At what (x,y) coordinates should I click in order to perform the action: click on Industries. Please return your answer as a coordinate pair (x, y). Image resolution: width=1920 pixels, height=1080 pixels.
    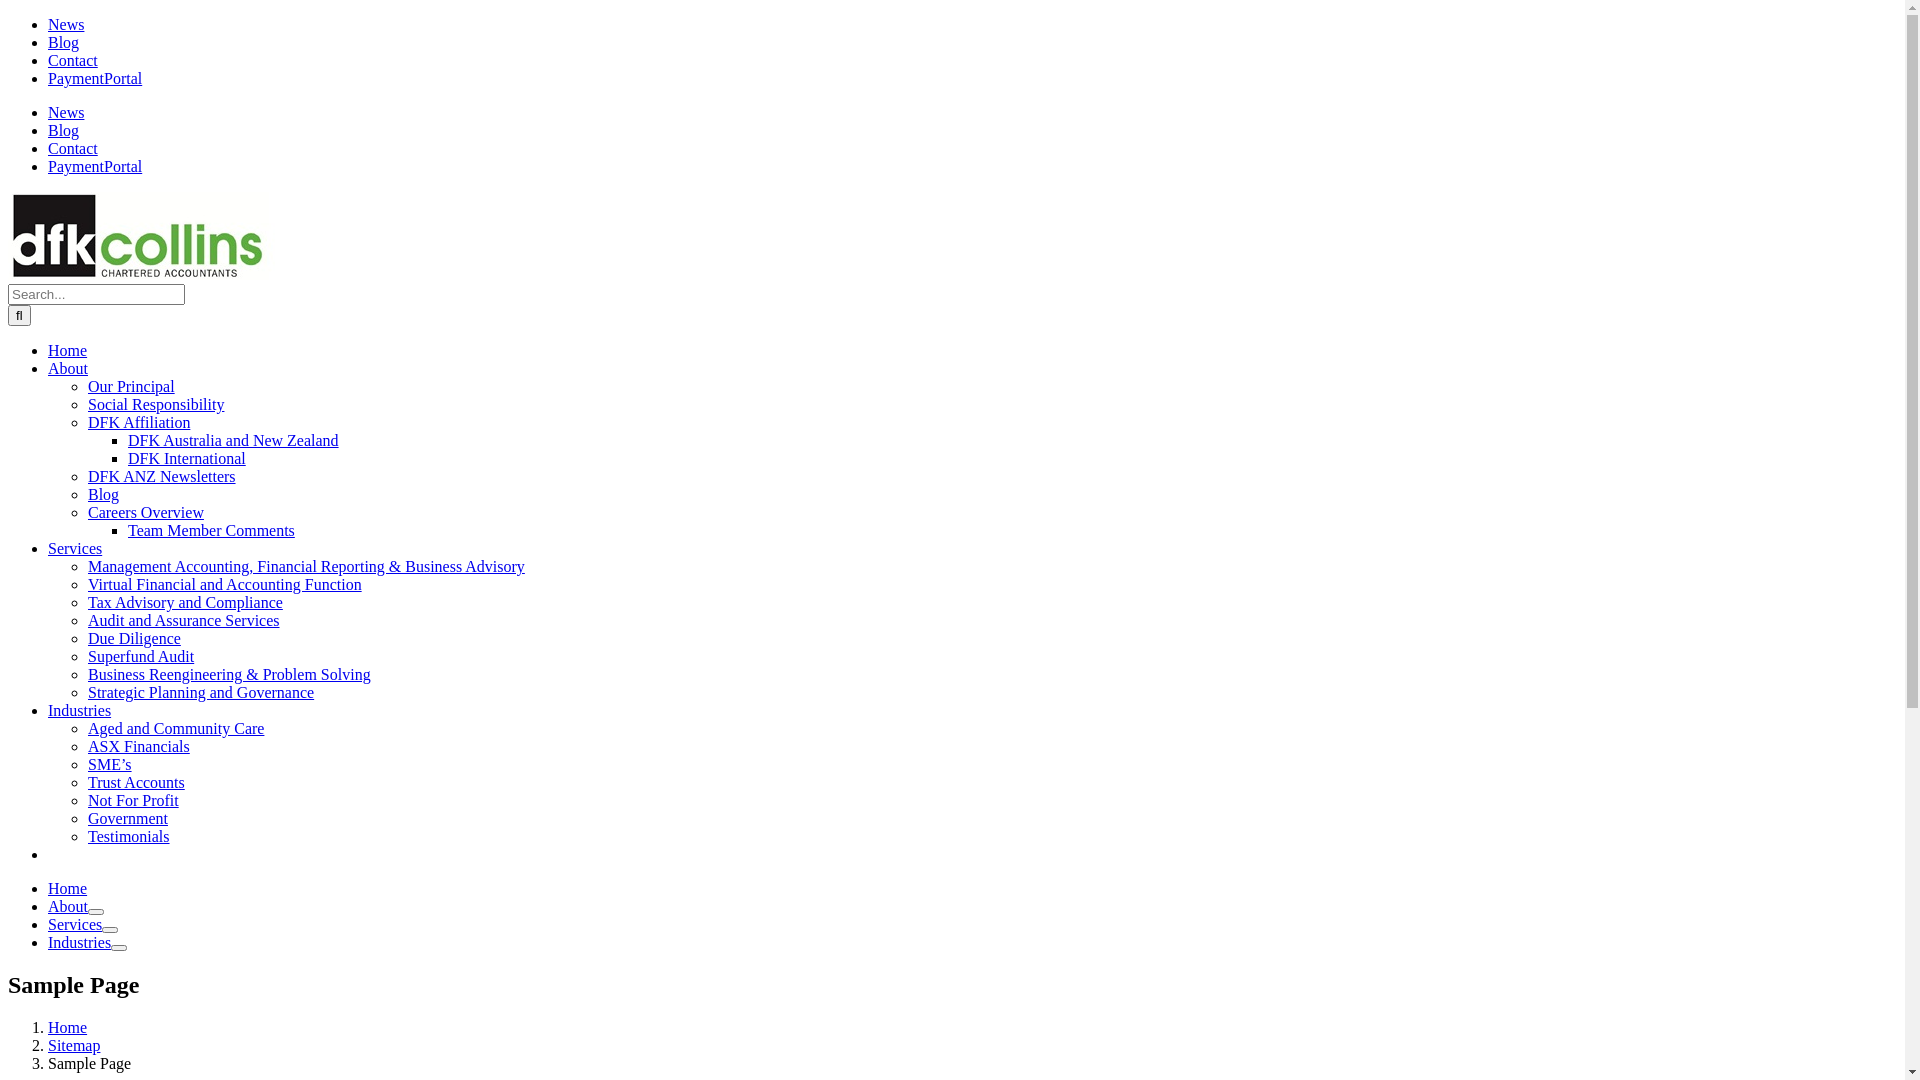
    Looking at the image, I should click on (80, 710).